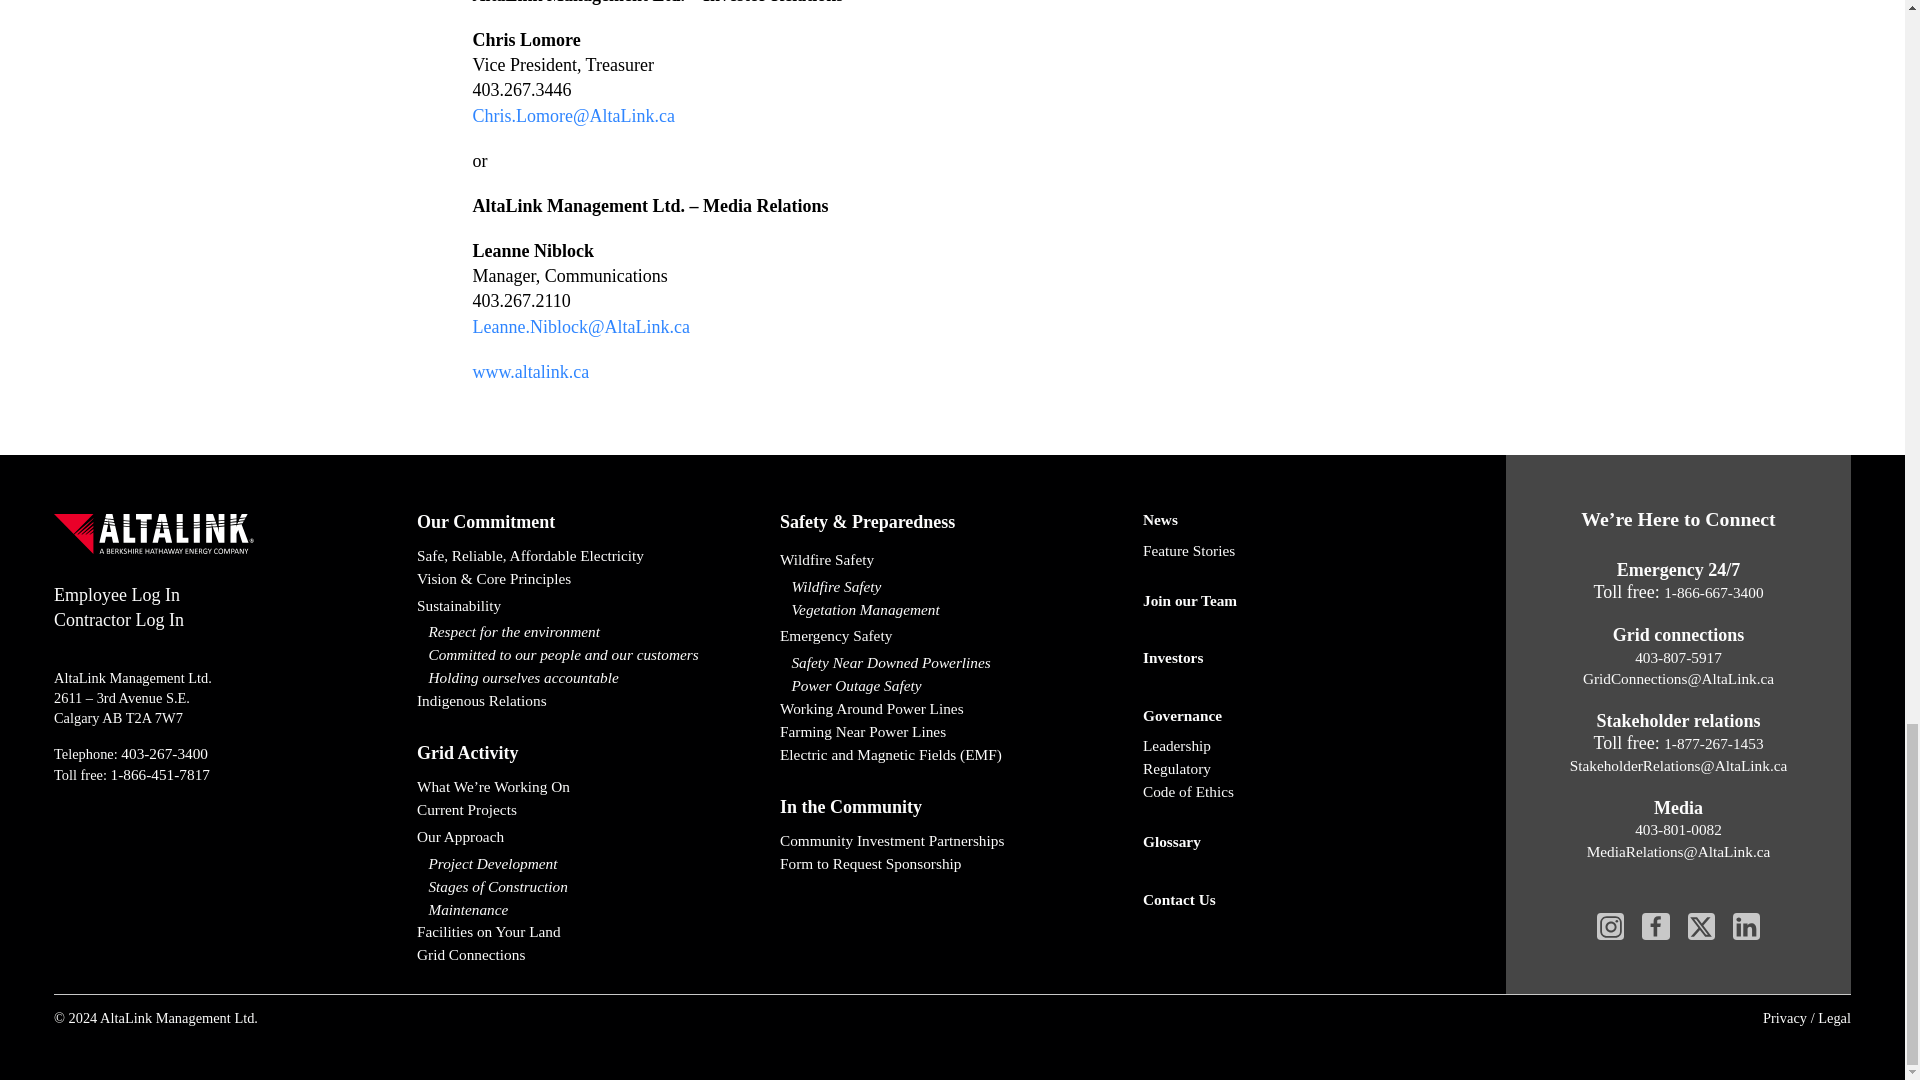 This screenshot has width=1920, height=1080. Describe the element at coordinates (589, 910) in the screenshot. I see `Maintenance` at that location.